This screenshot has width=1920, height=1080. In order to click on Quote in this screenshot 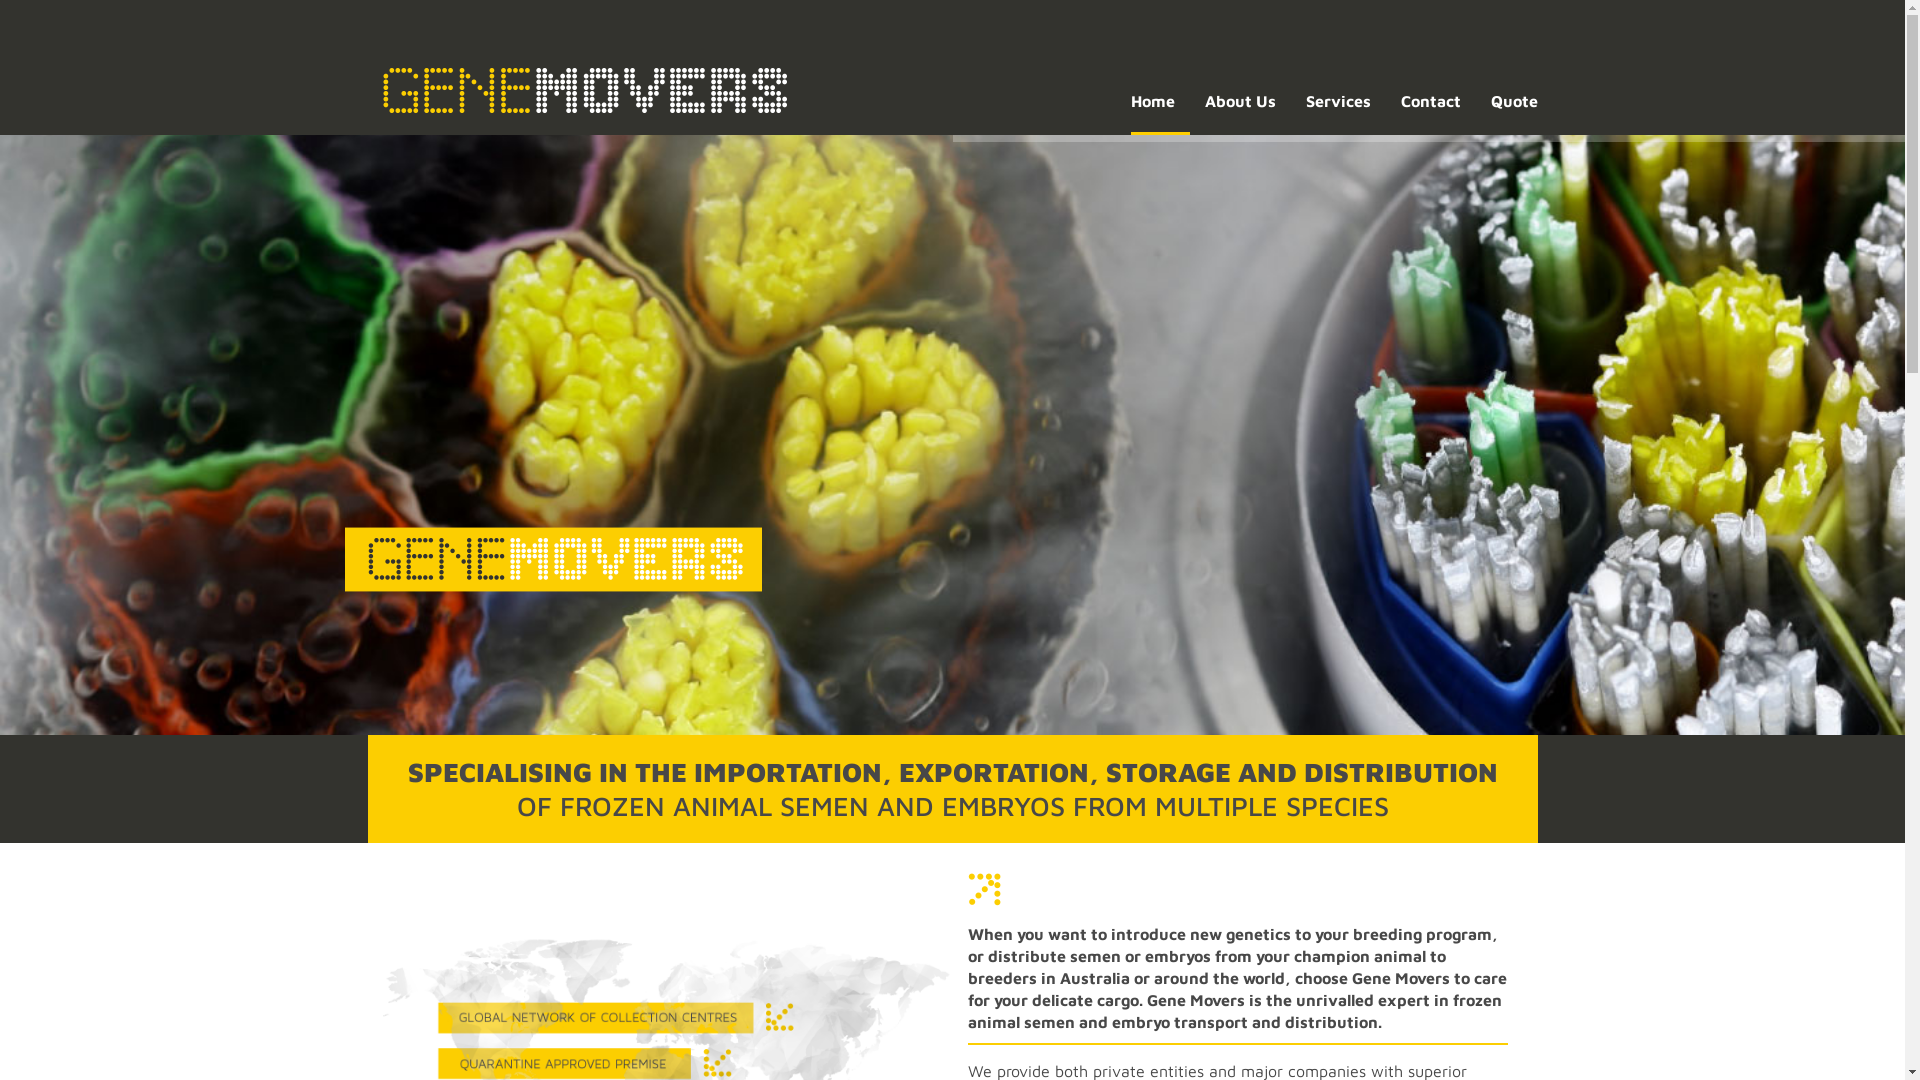, I will do `click(1521, 101)`.